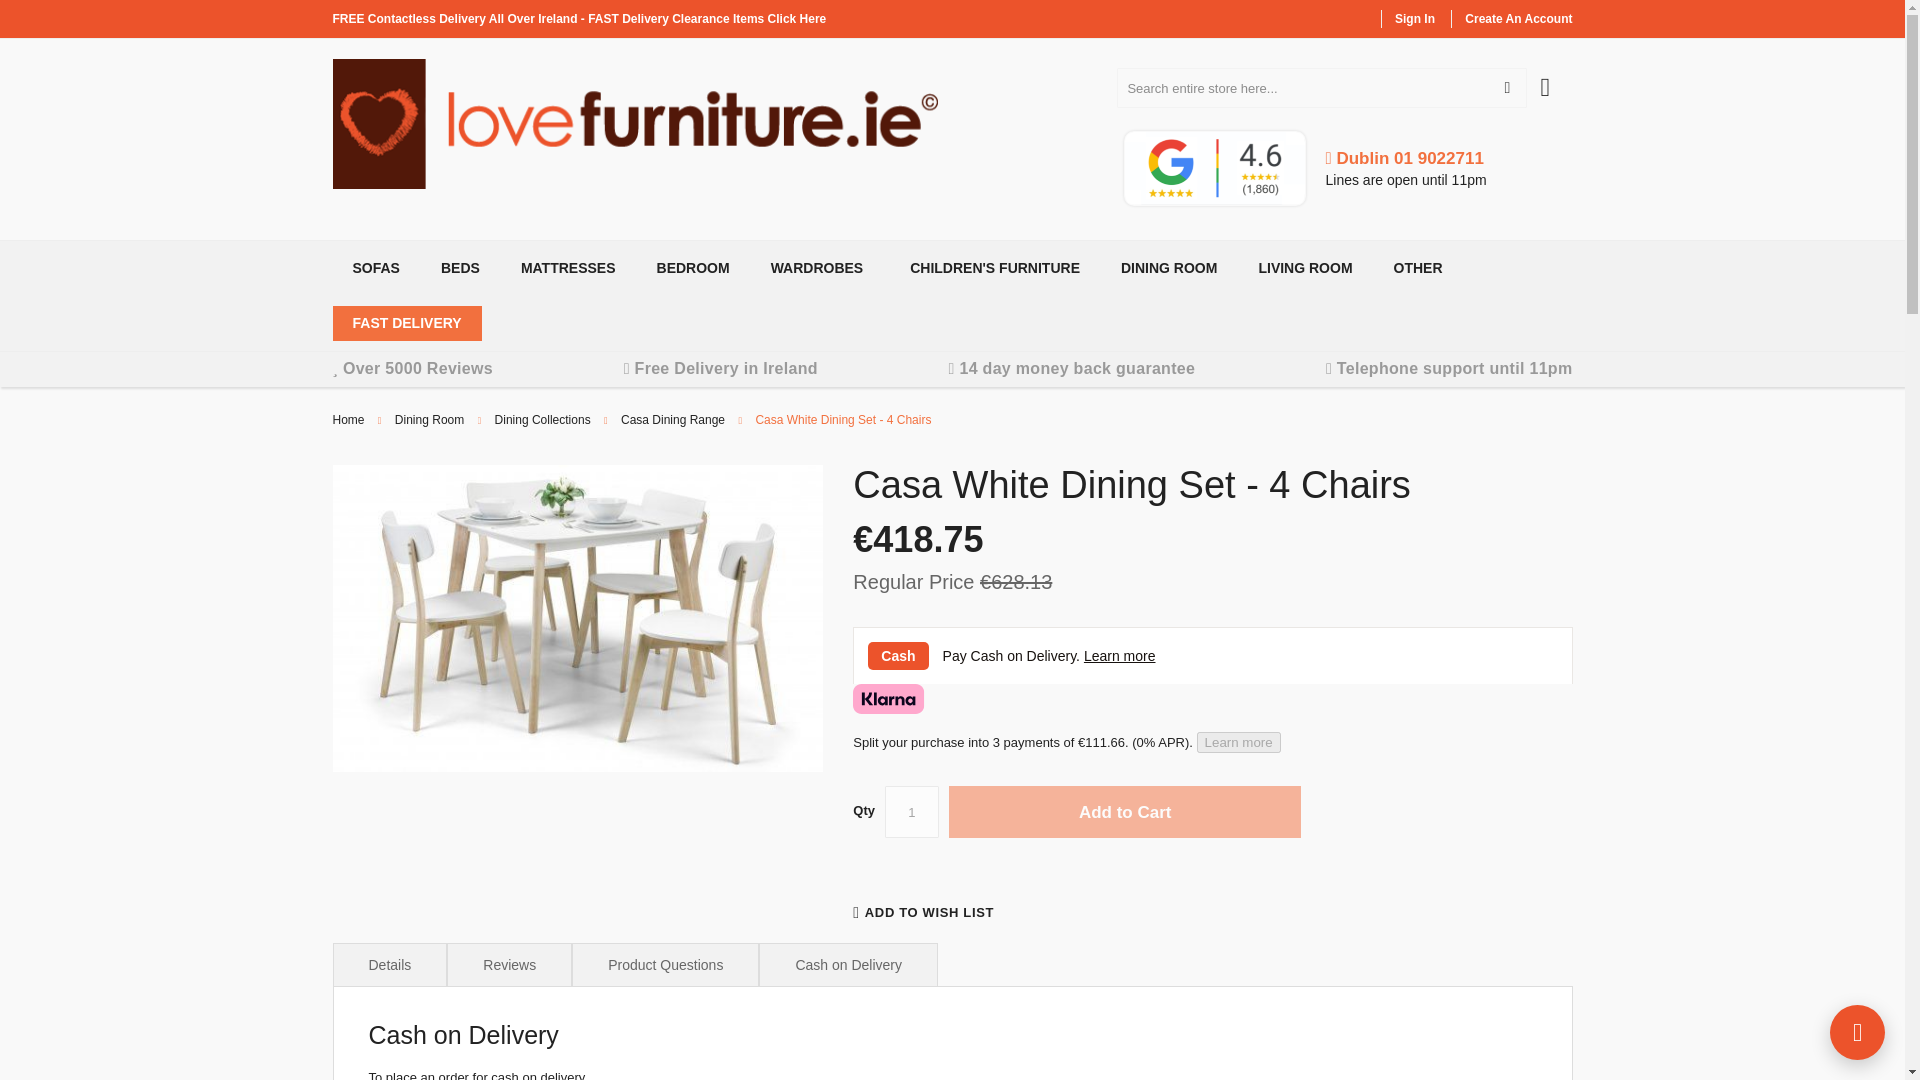  What do you see at coordinates (912, 812) in the screenshot?
I see `1` at bounding box center [912, 812].